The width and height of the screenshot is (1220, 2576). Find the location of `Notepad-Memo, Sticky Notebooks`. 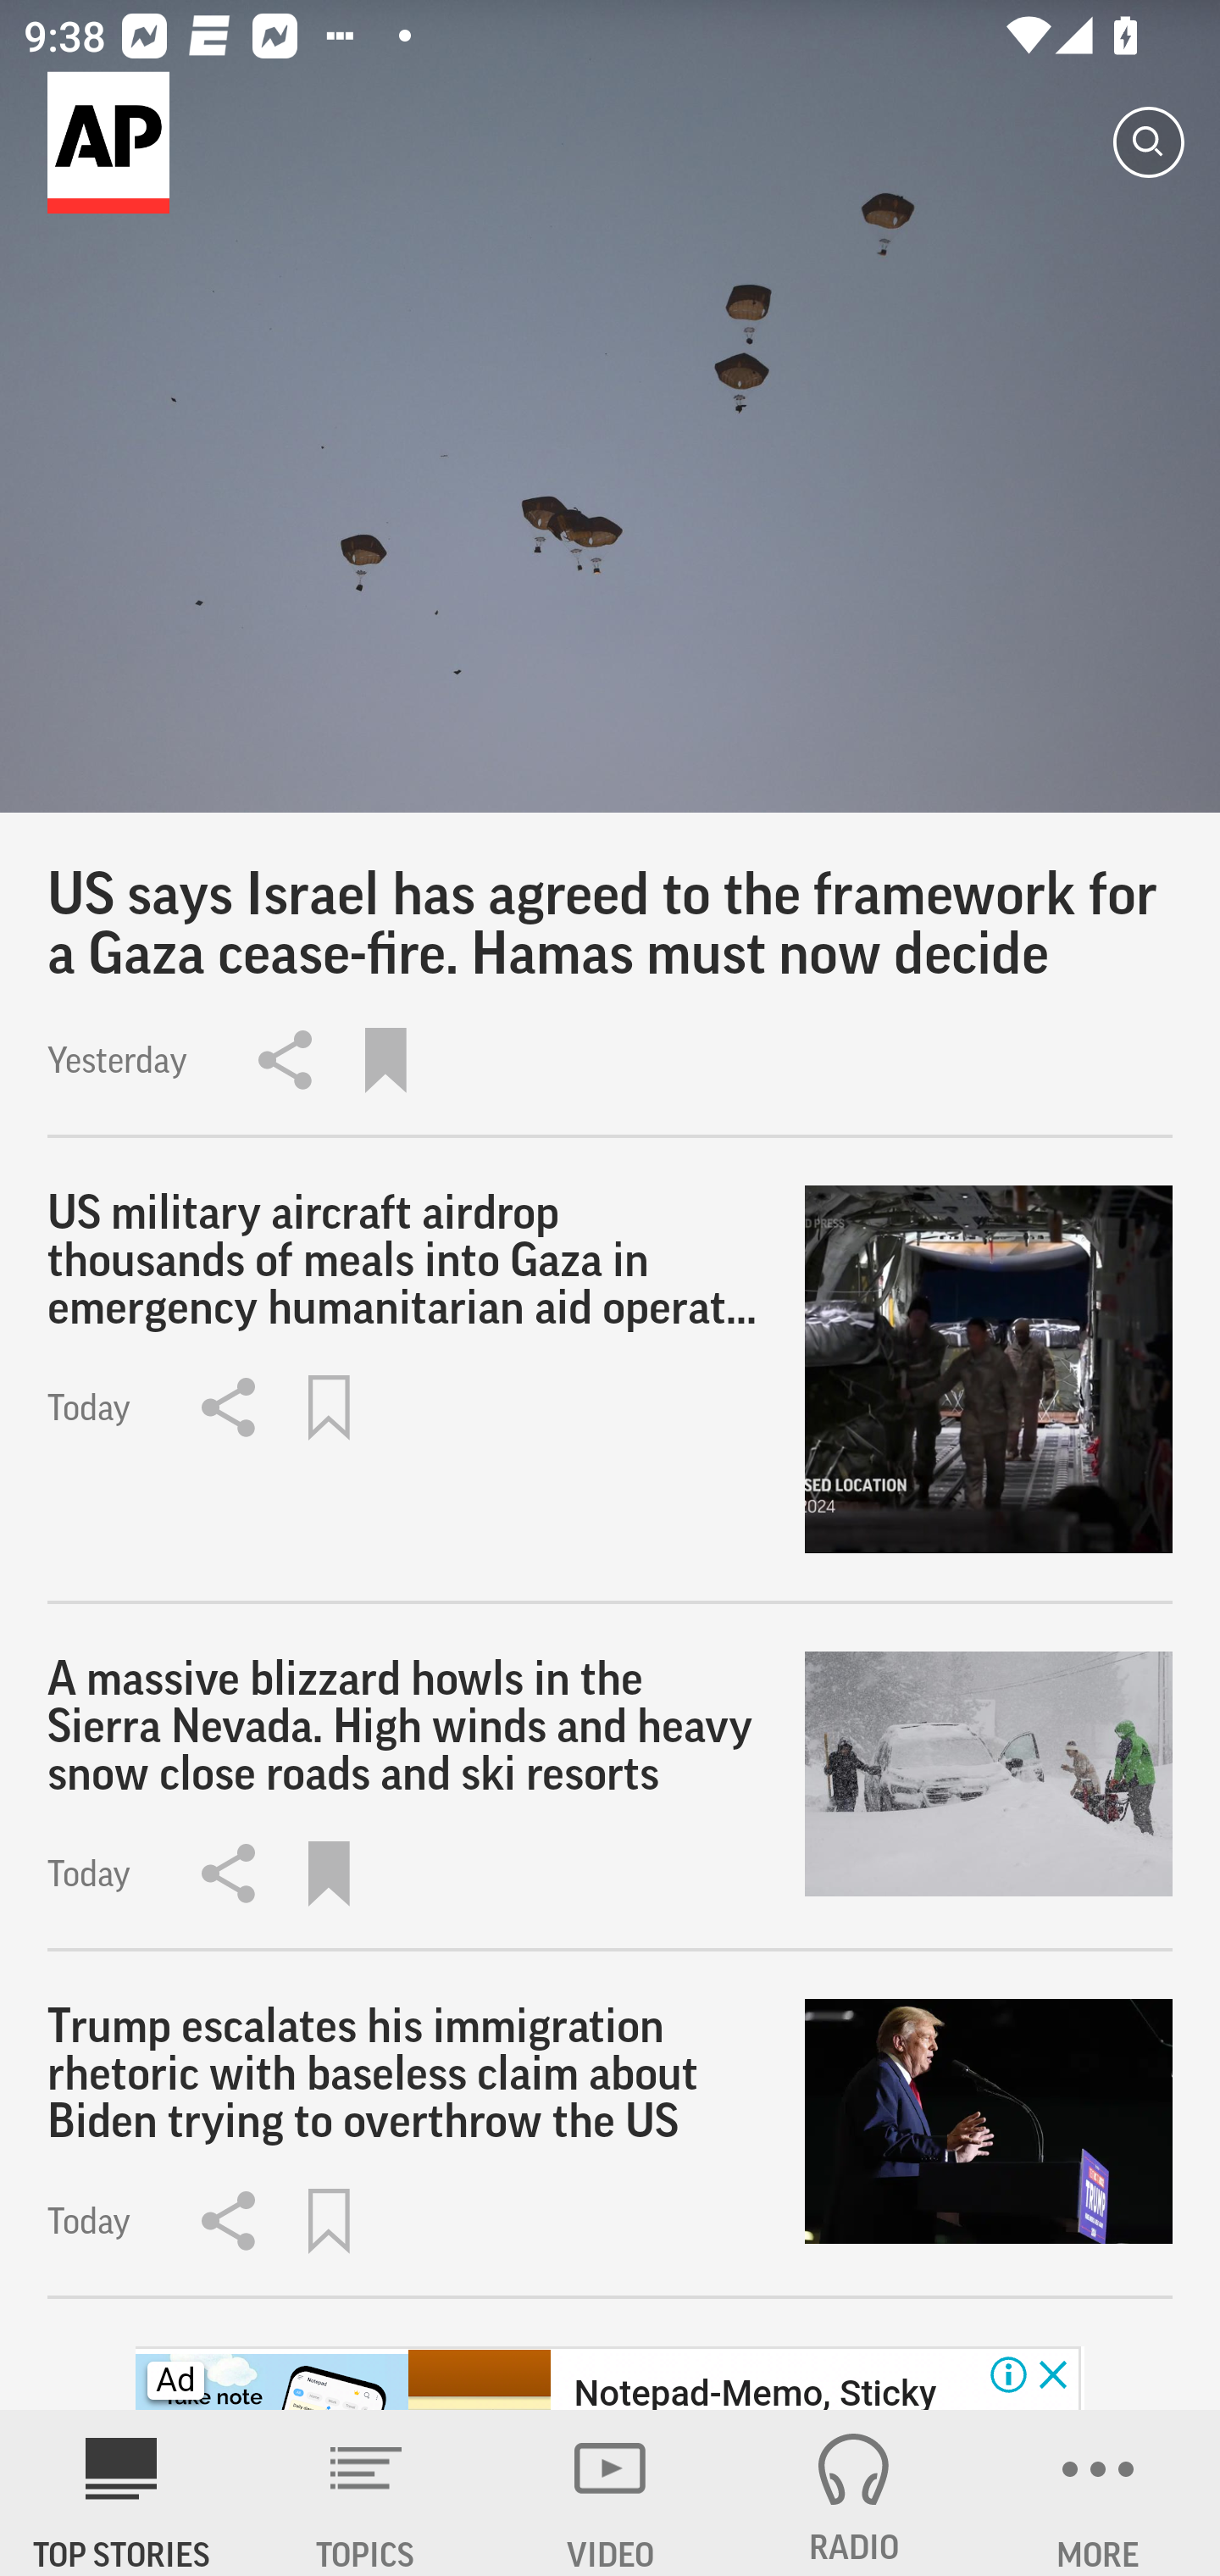

Notepad-Memo, Sticky Notebooks is located at coordinates (754, 2390).